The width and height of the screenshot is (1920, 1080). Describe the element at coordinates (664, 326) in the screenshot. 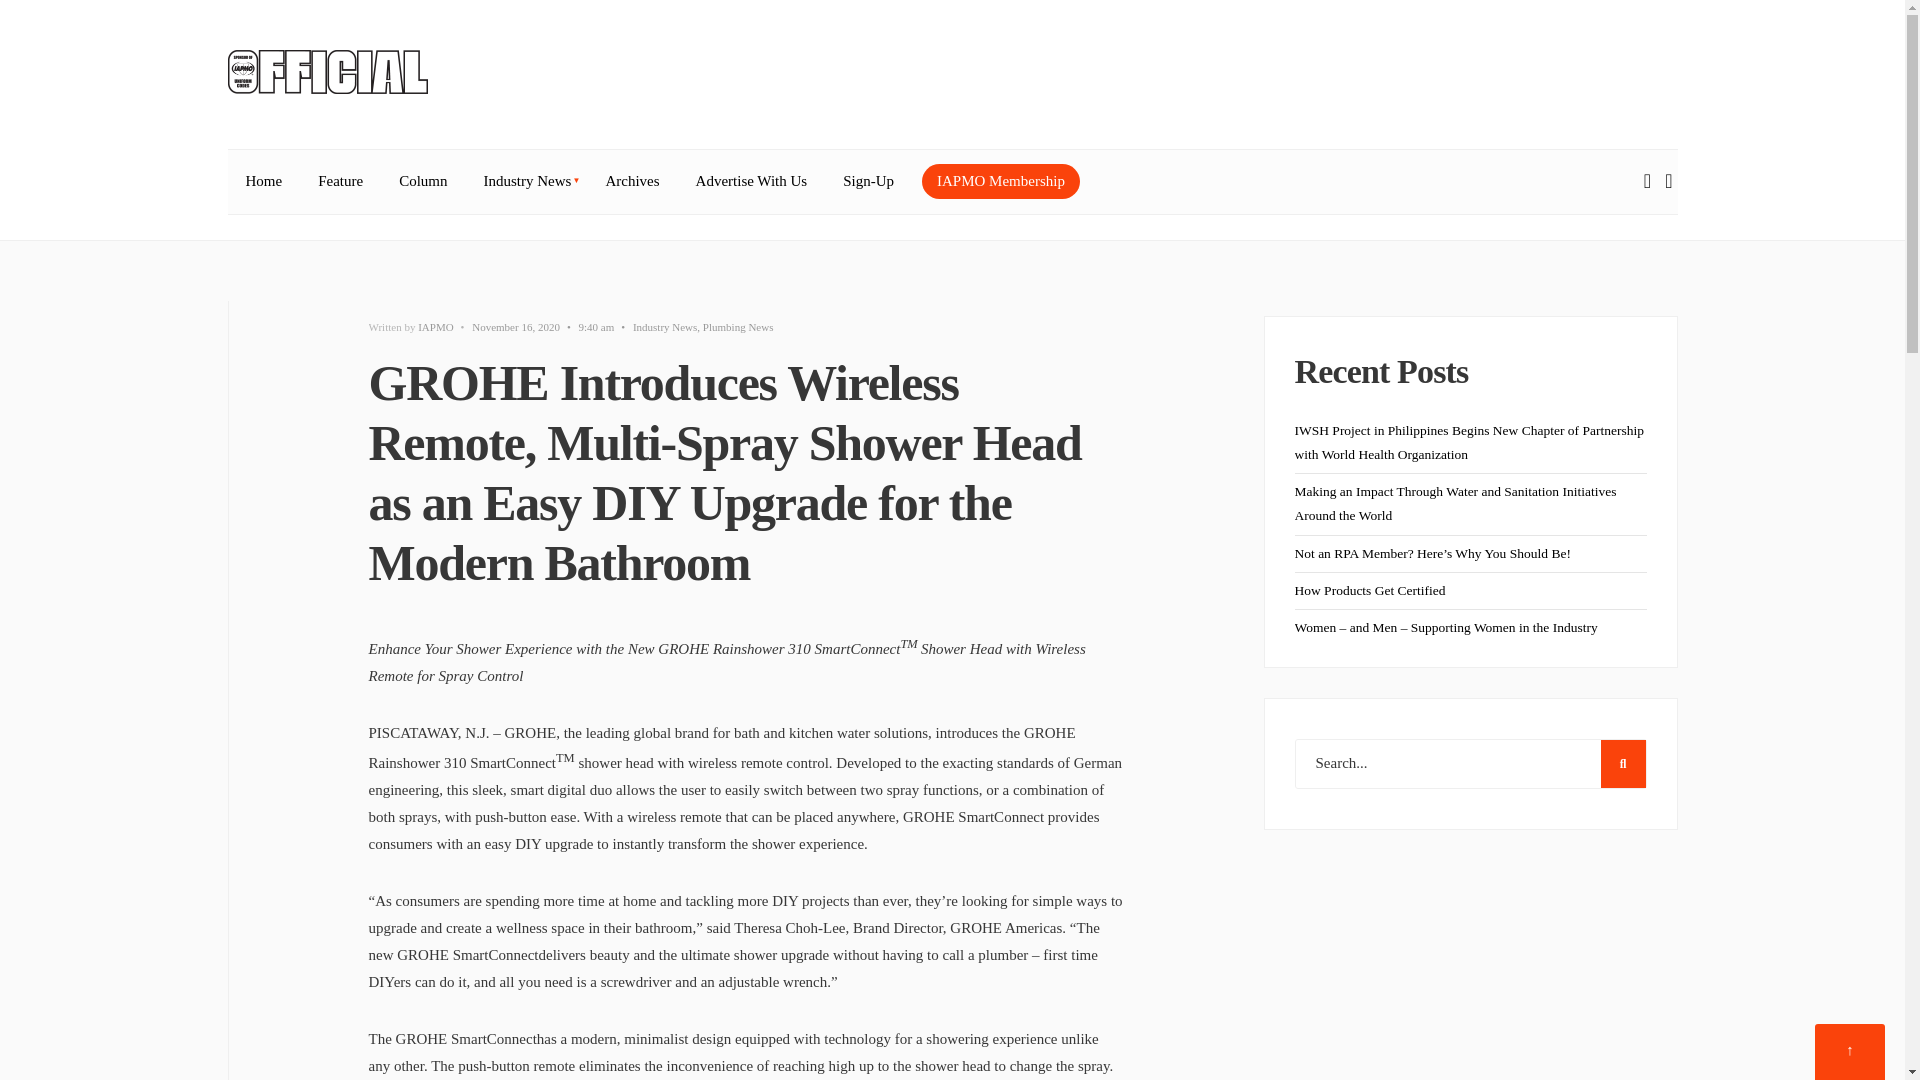

I see `Industry News` at that location.